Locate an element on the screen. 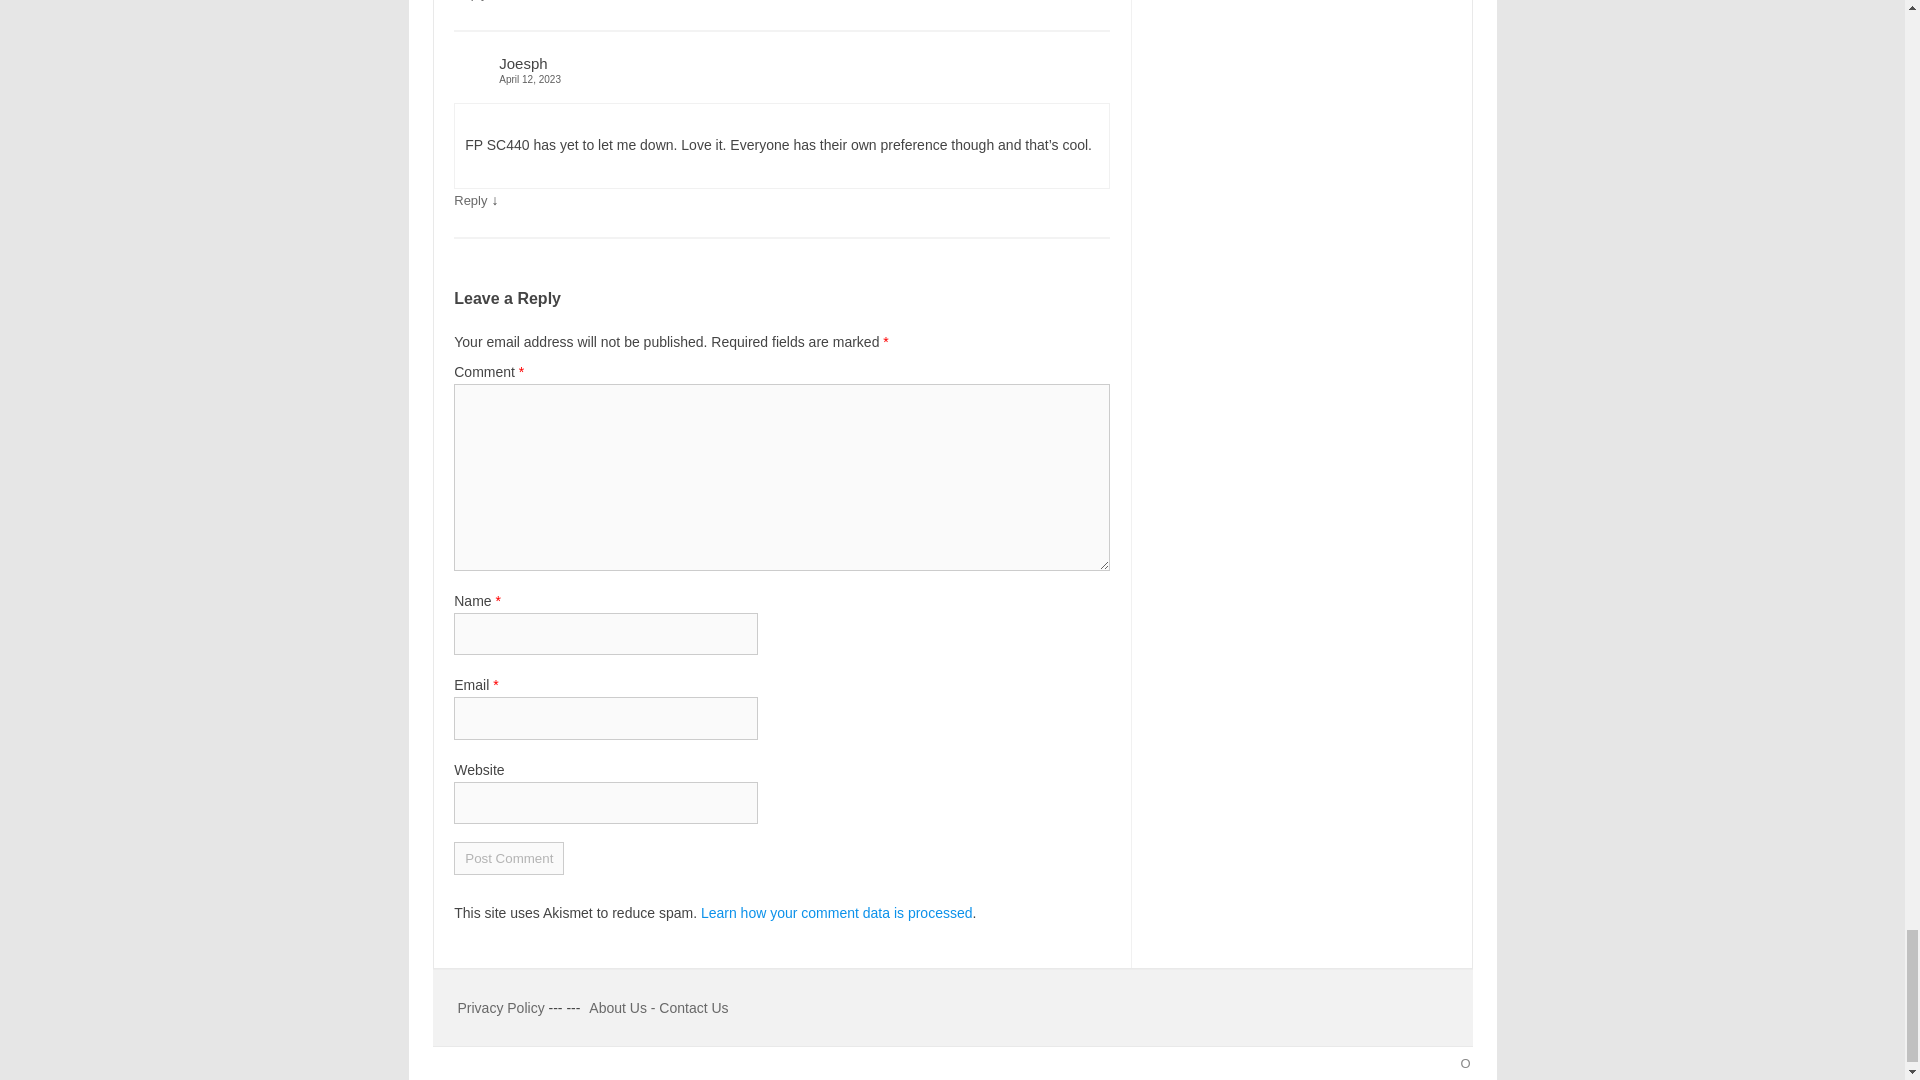 The width and height of the screenshot is (1920, 1080). Learn how your comment data is processed is located at coordinates (836, 913).